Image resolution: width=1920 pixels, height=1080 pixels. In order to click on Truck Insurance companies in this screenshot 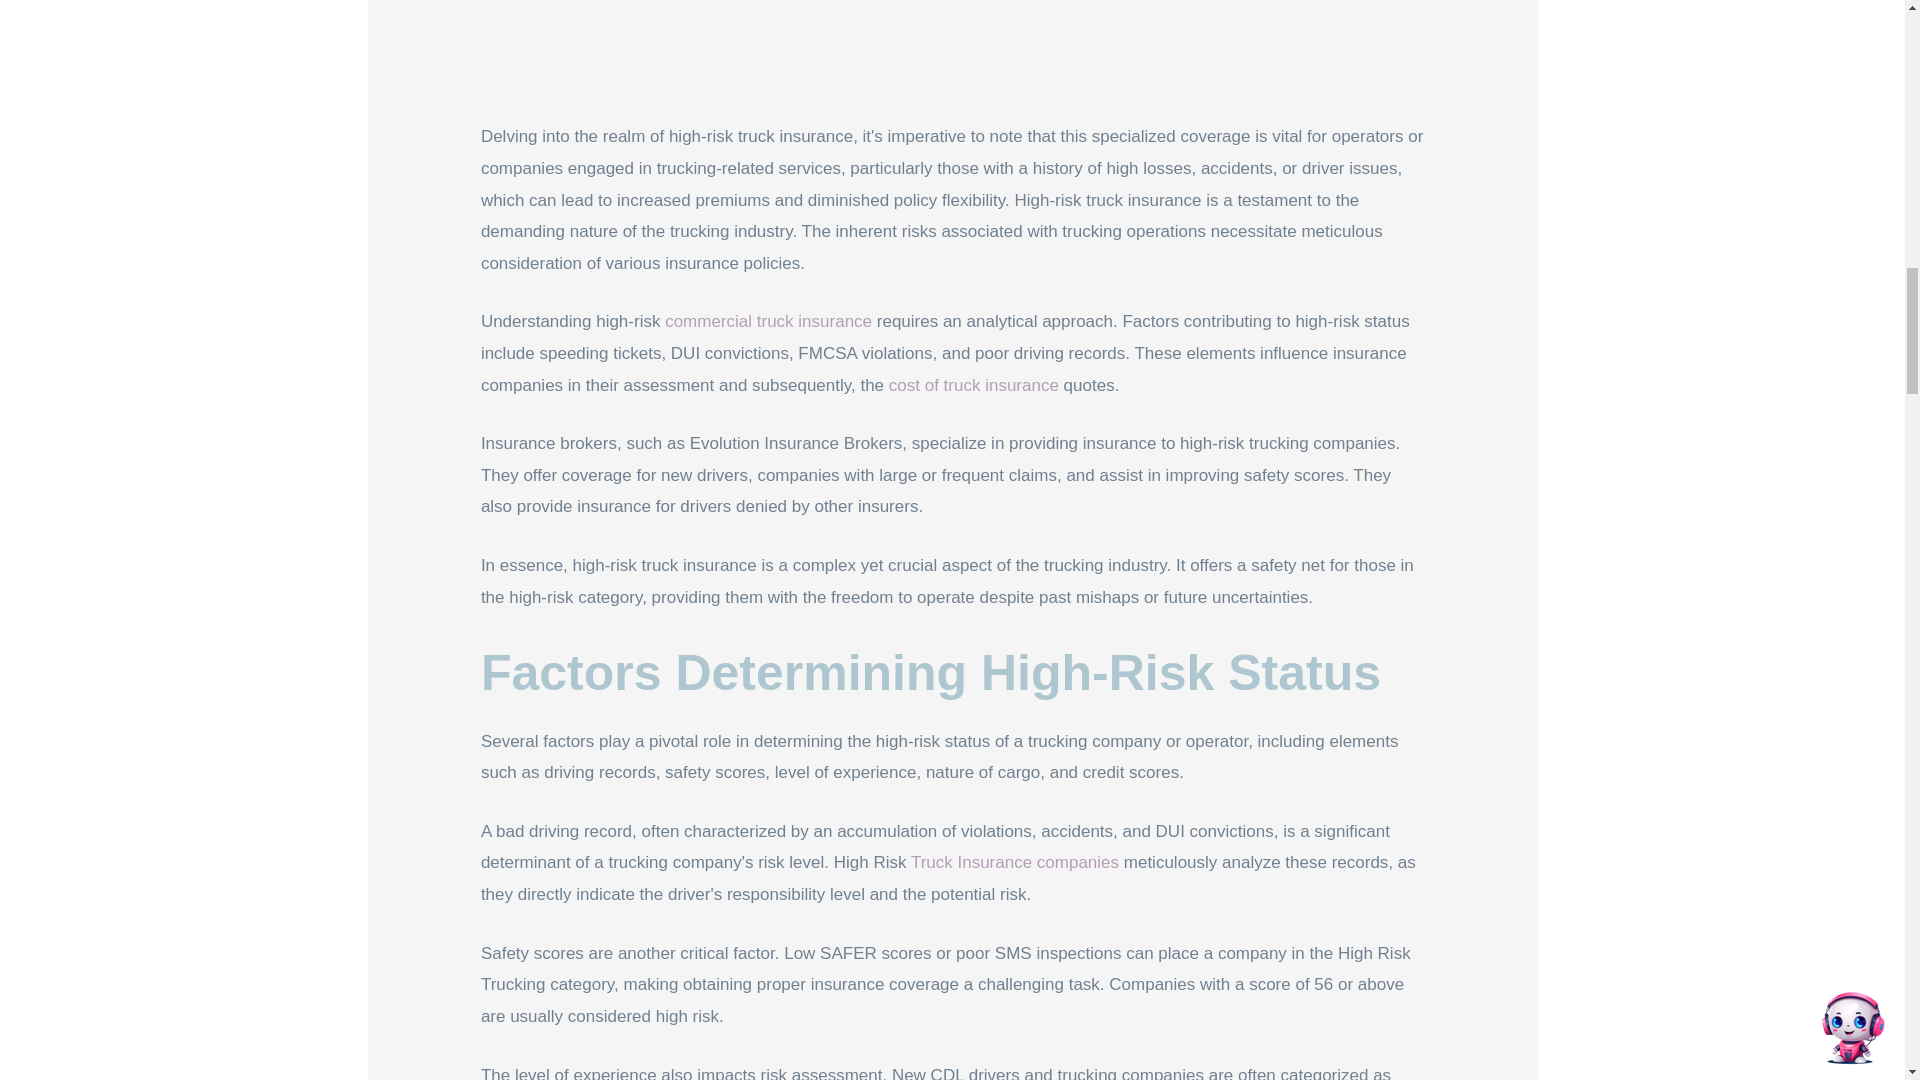, I will do `click(1014, 862)`.